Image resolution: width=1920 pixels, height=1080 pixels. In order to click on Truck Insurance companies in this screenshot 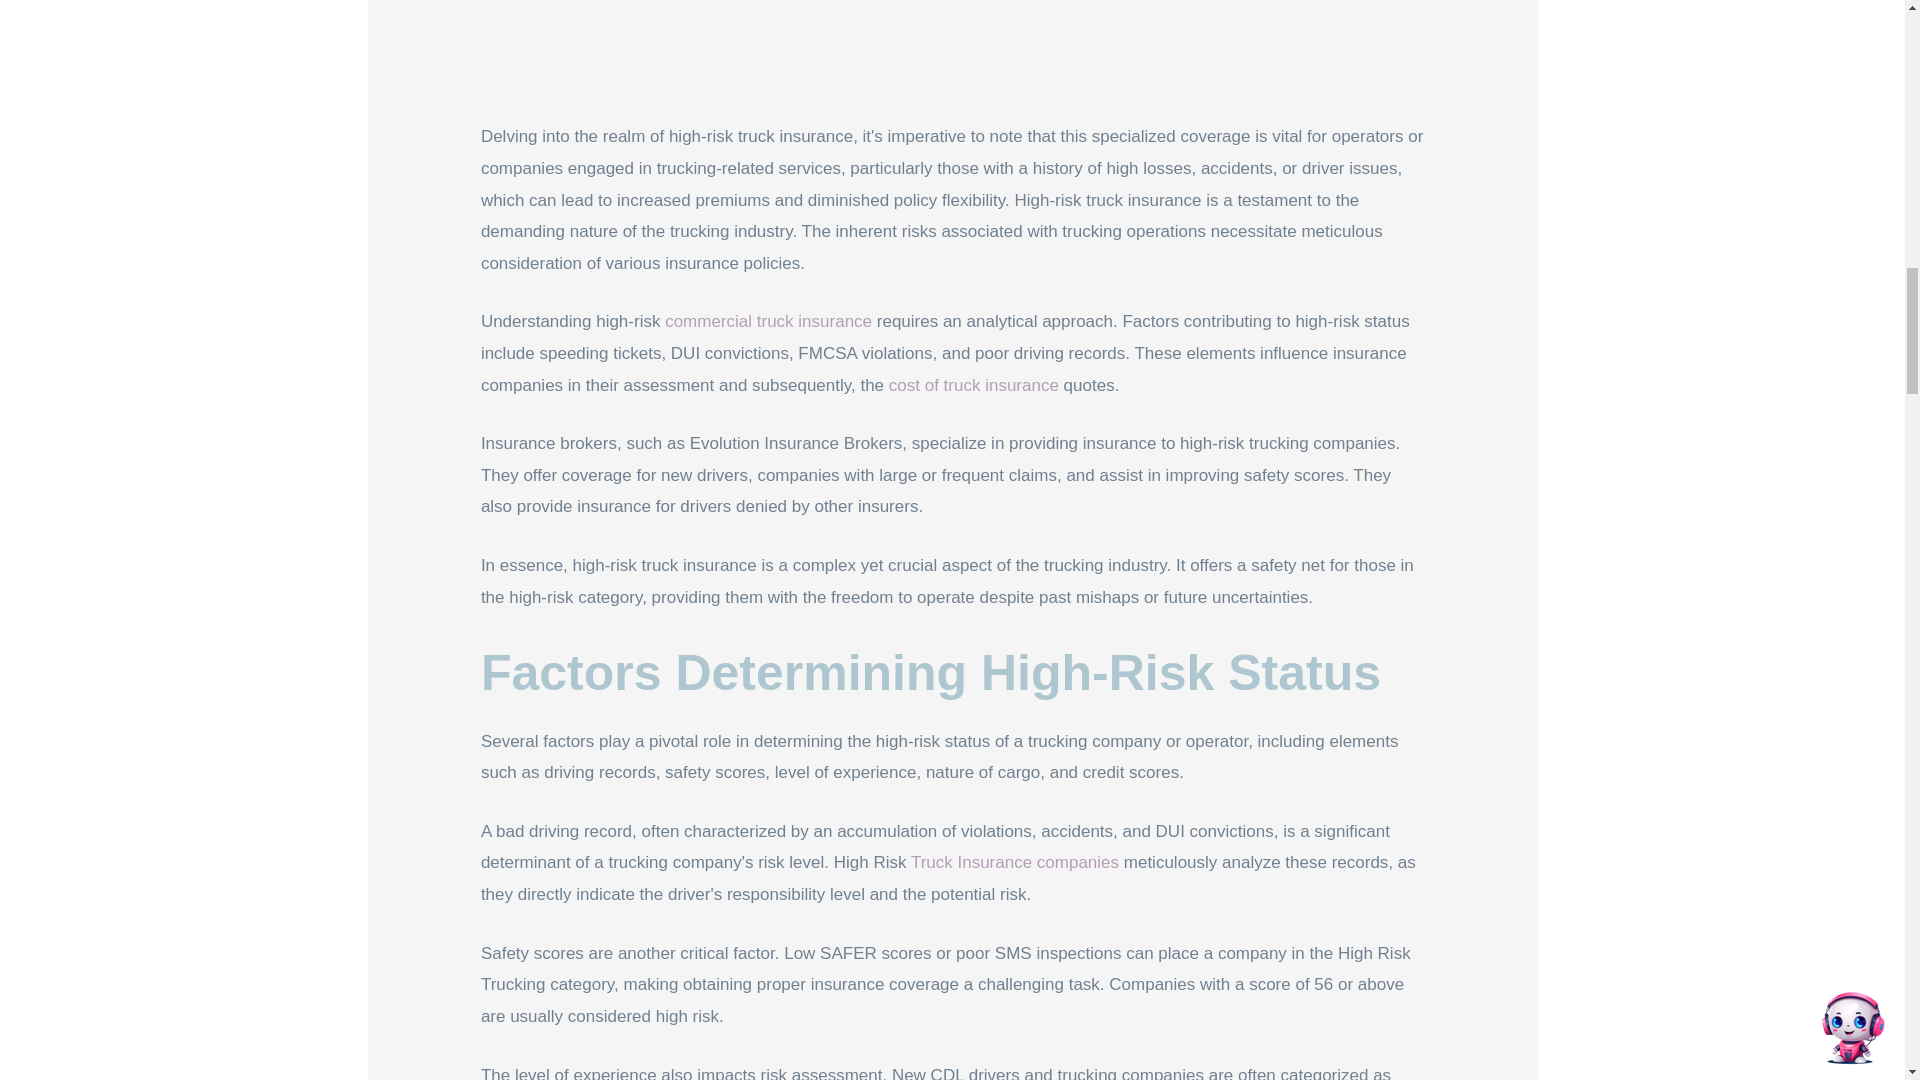, I will do `click(1014, 862)`.